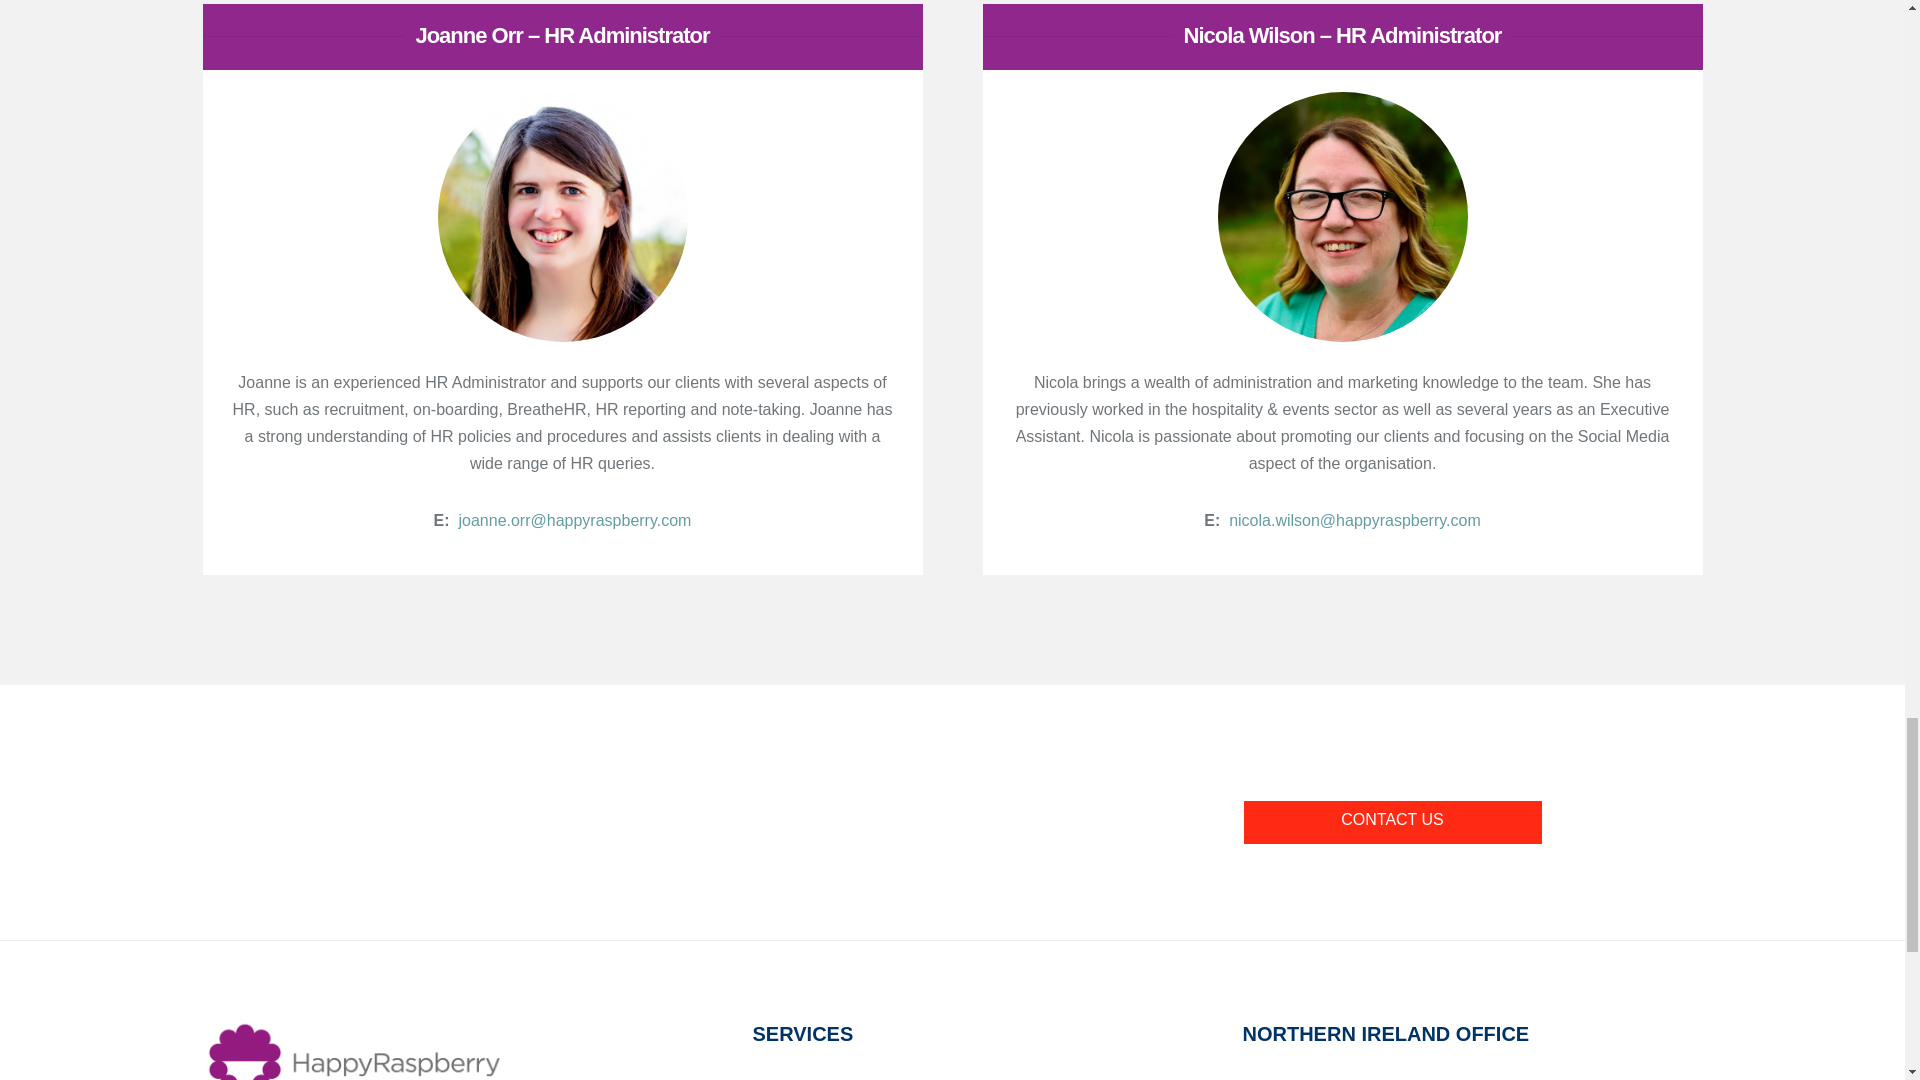 The width and height of the screenshot is (1920, 1080). What do you see at coordinates (1392, 822) in the screenshot?
I see `CONTACT US` at bounding box center [1392, 822].